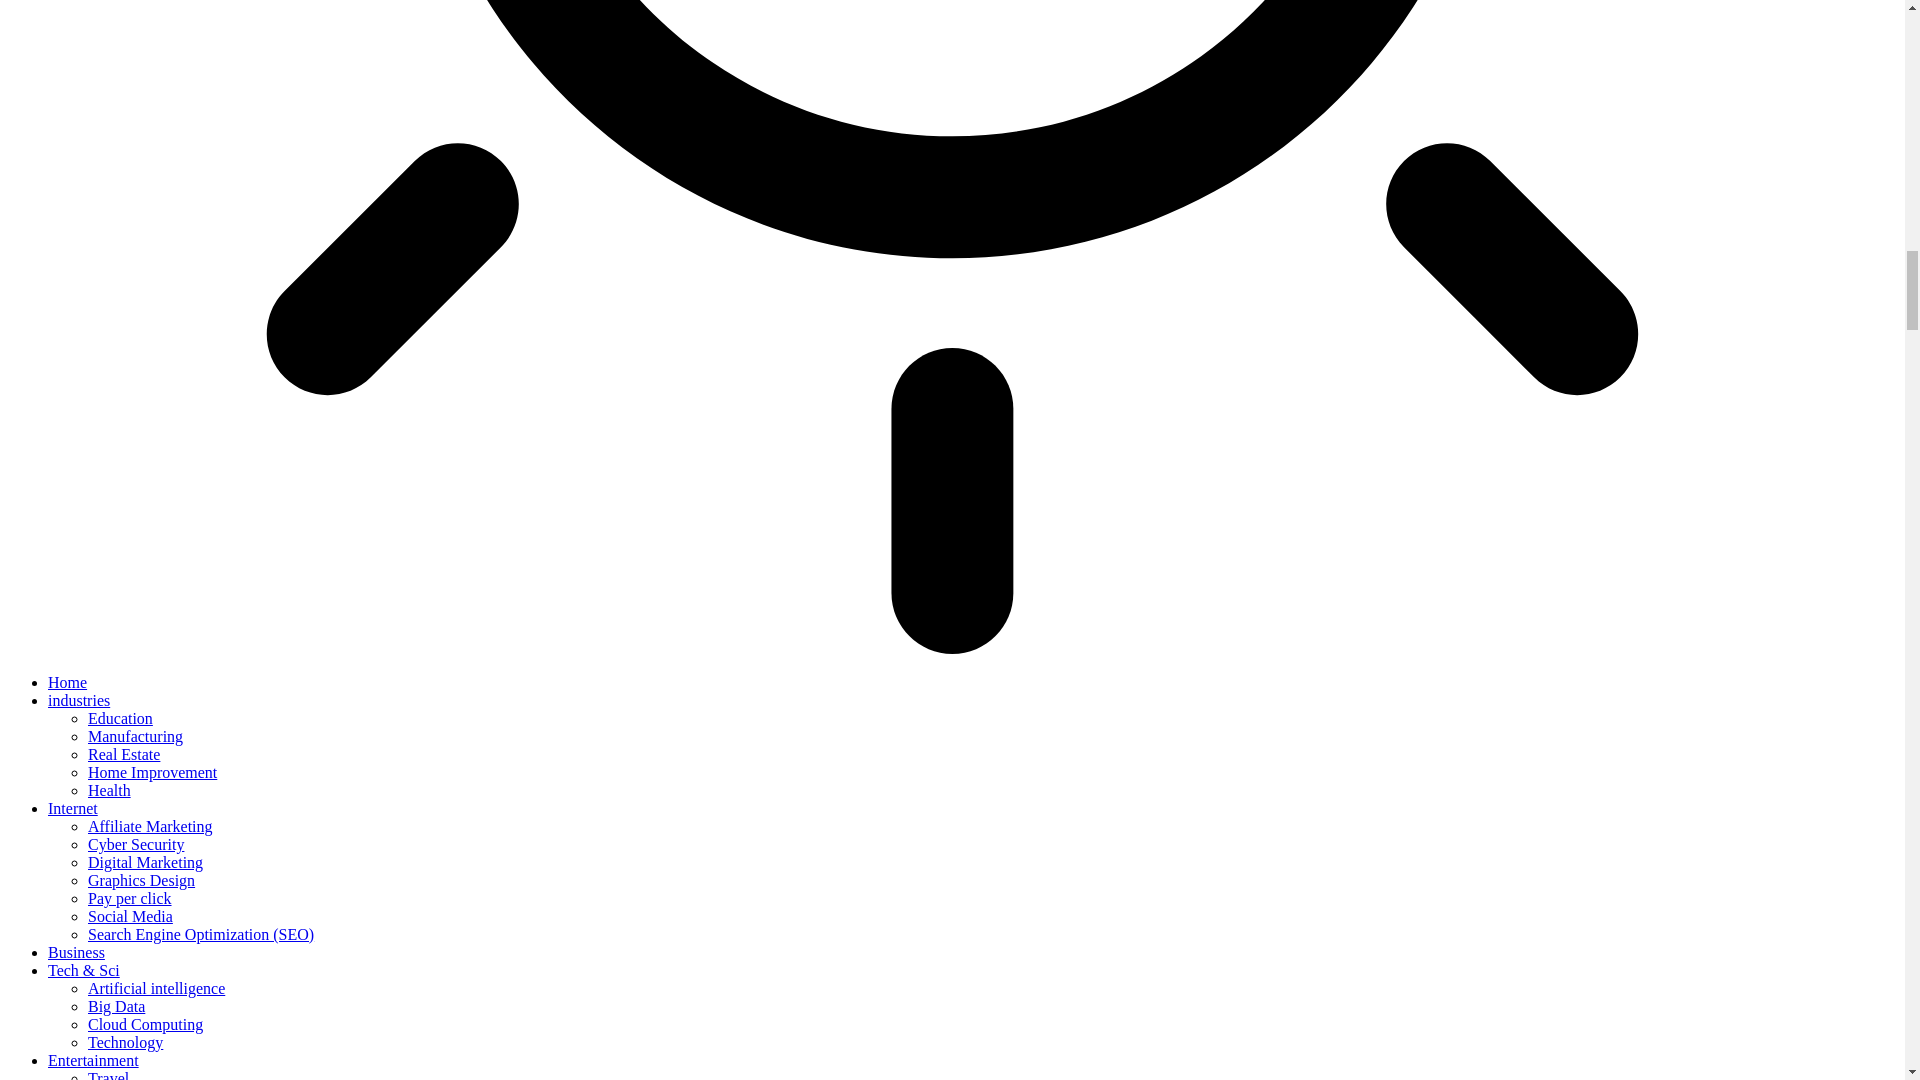 Image resolution: width=1920 pixels, height=1080 pixels. Describe the element at coordinates (156, 988) in the screenshot. I see `Artificial intelligence` at that location.